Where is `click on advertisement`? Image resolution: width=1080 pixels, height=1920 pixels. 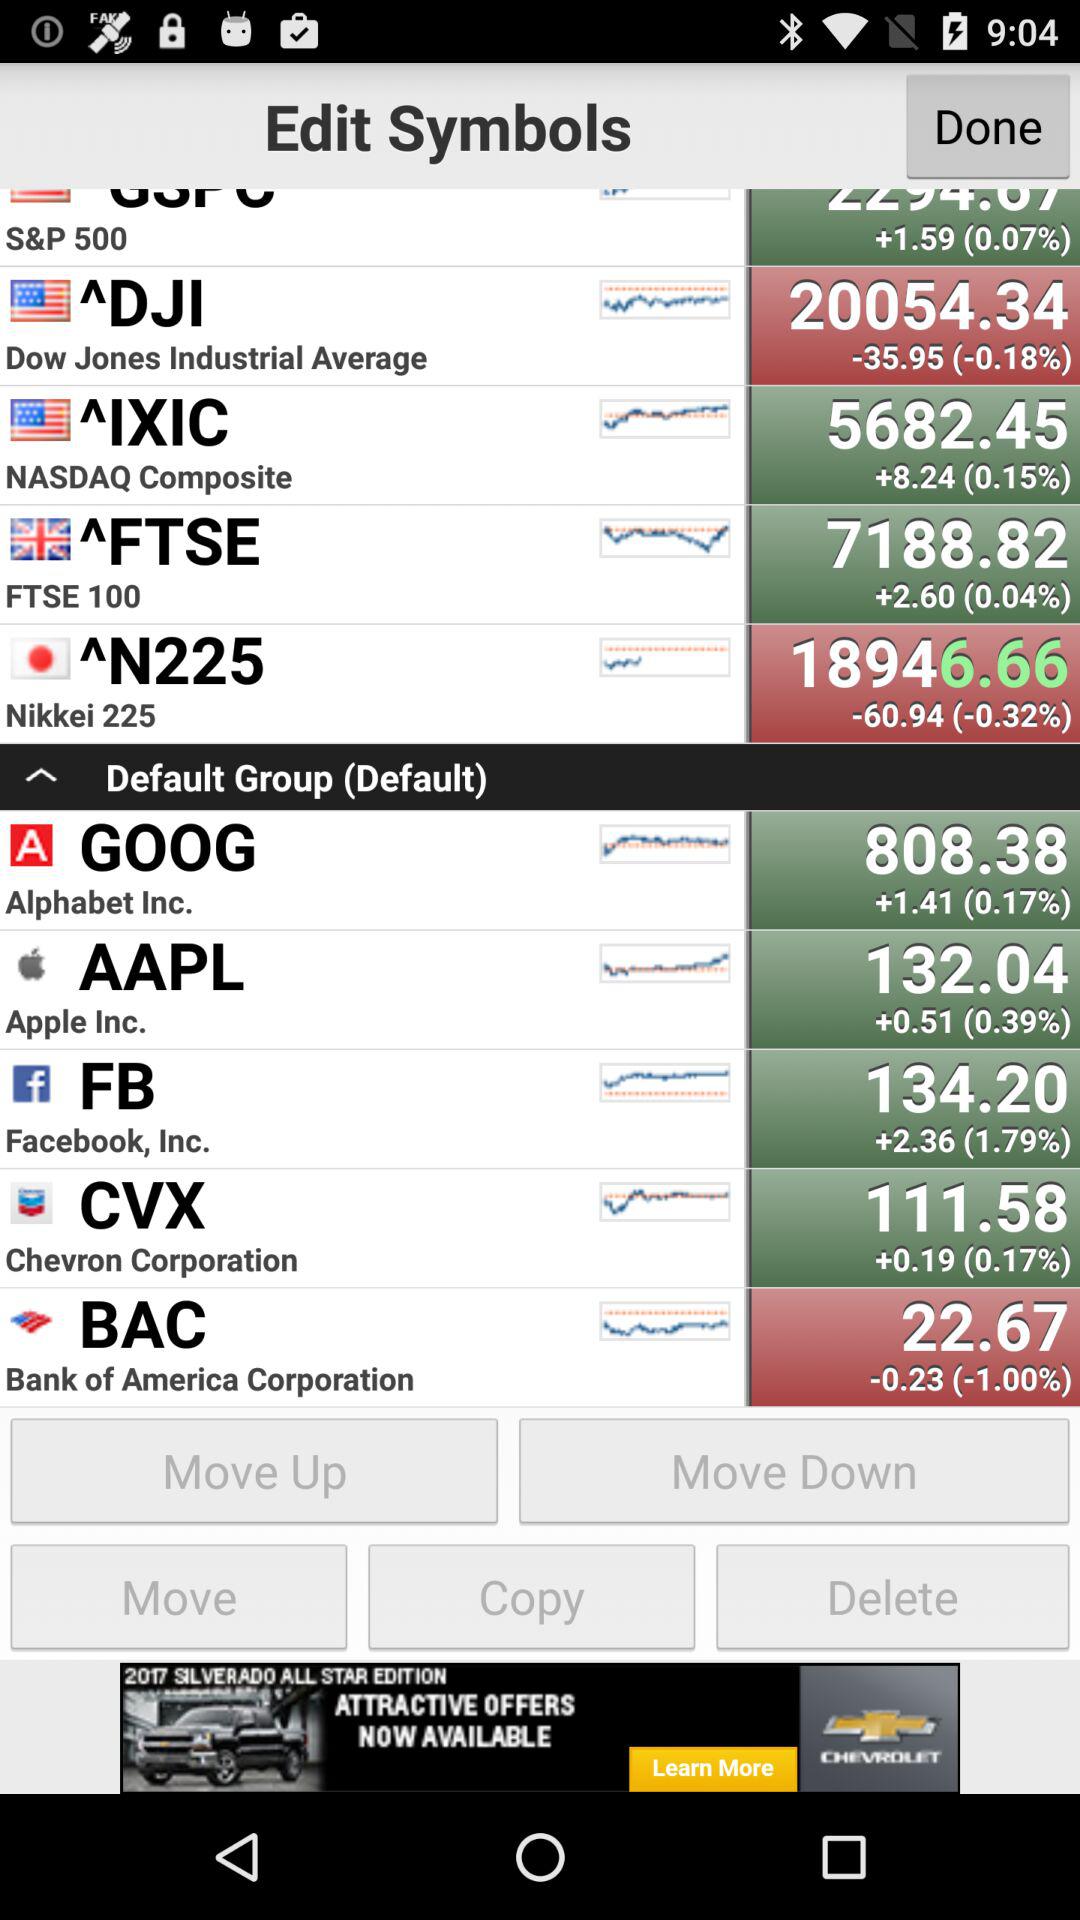
click on advertisement is located at coordinates (540, 1728).